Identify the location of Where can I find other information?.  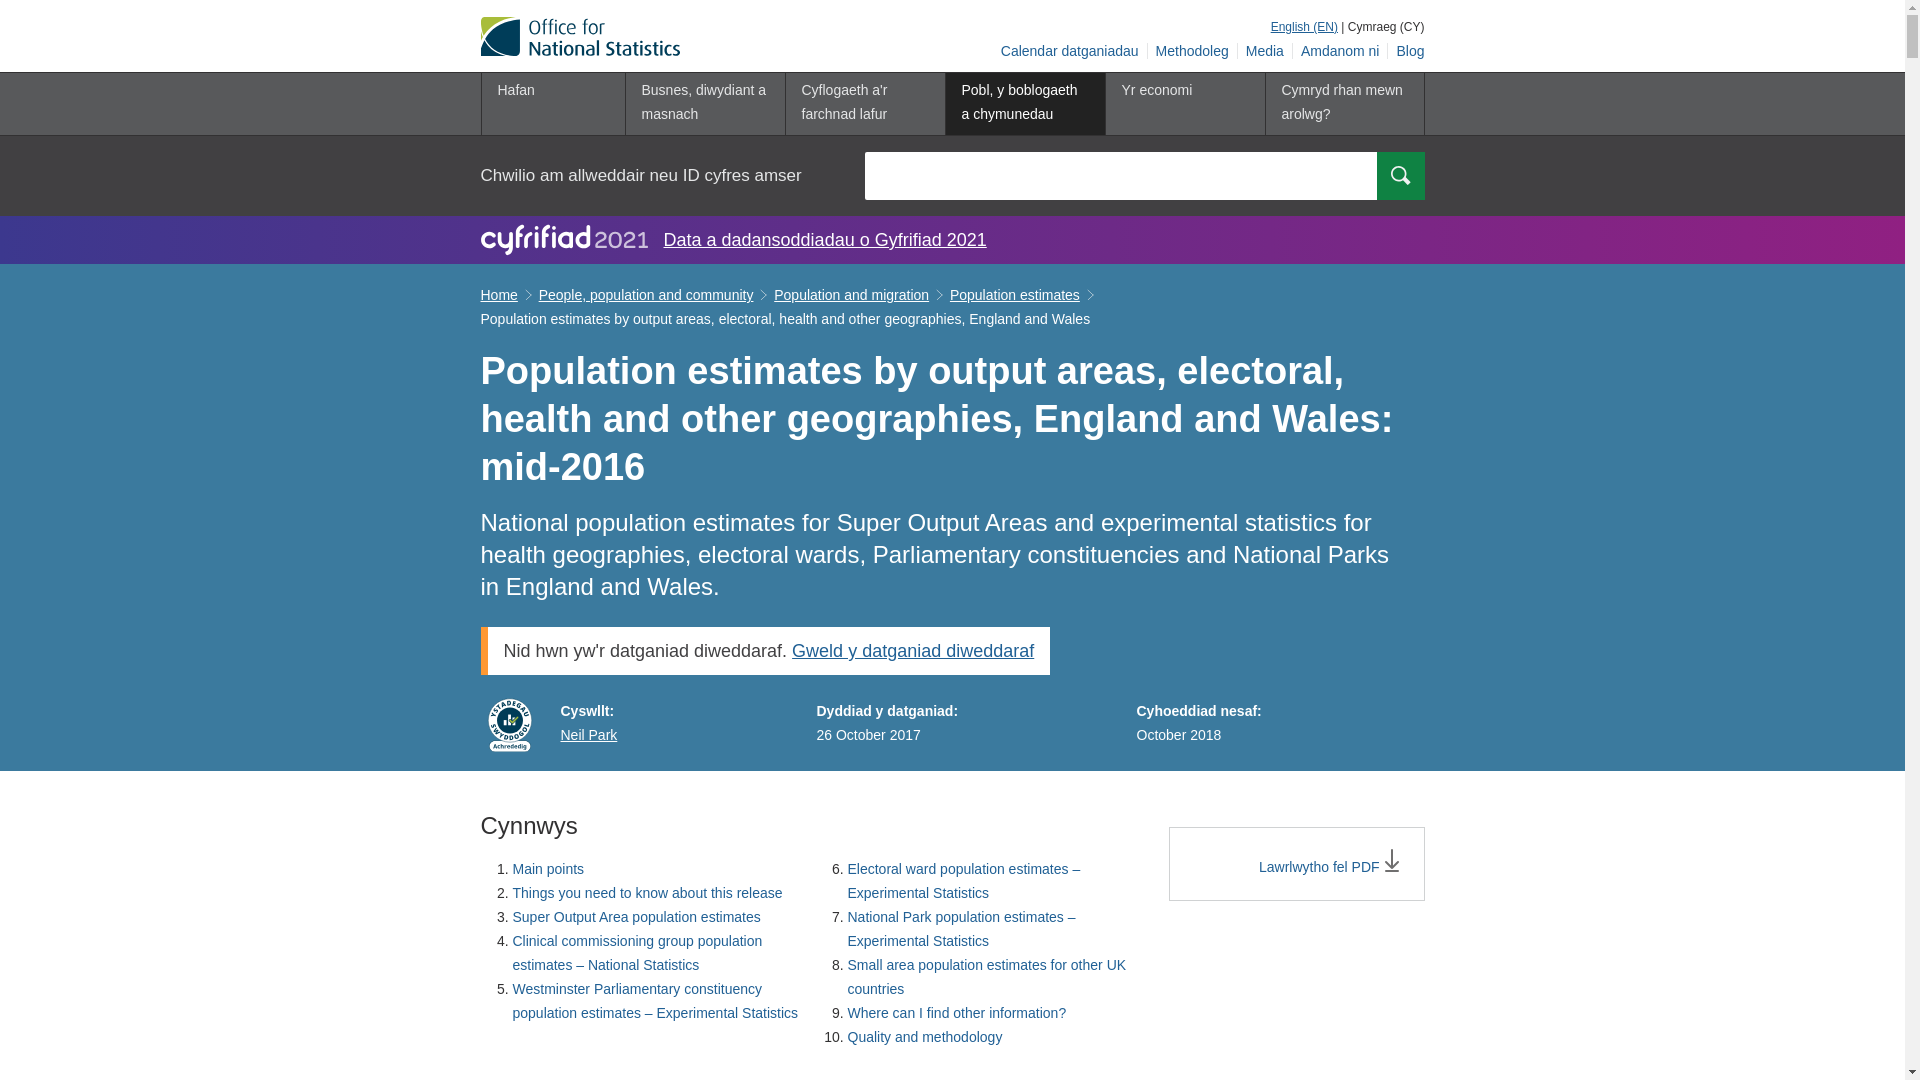
(958, 1012).